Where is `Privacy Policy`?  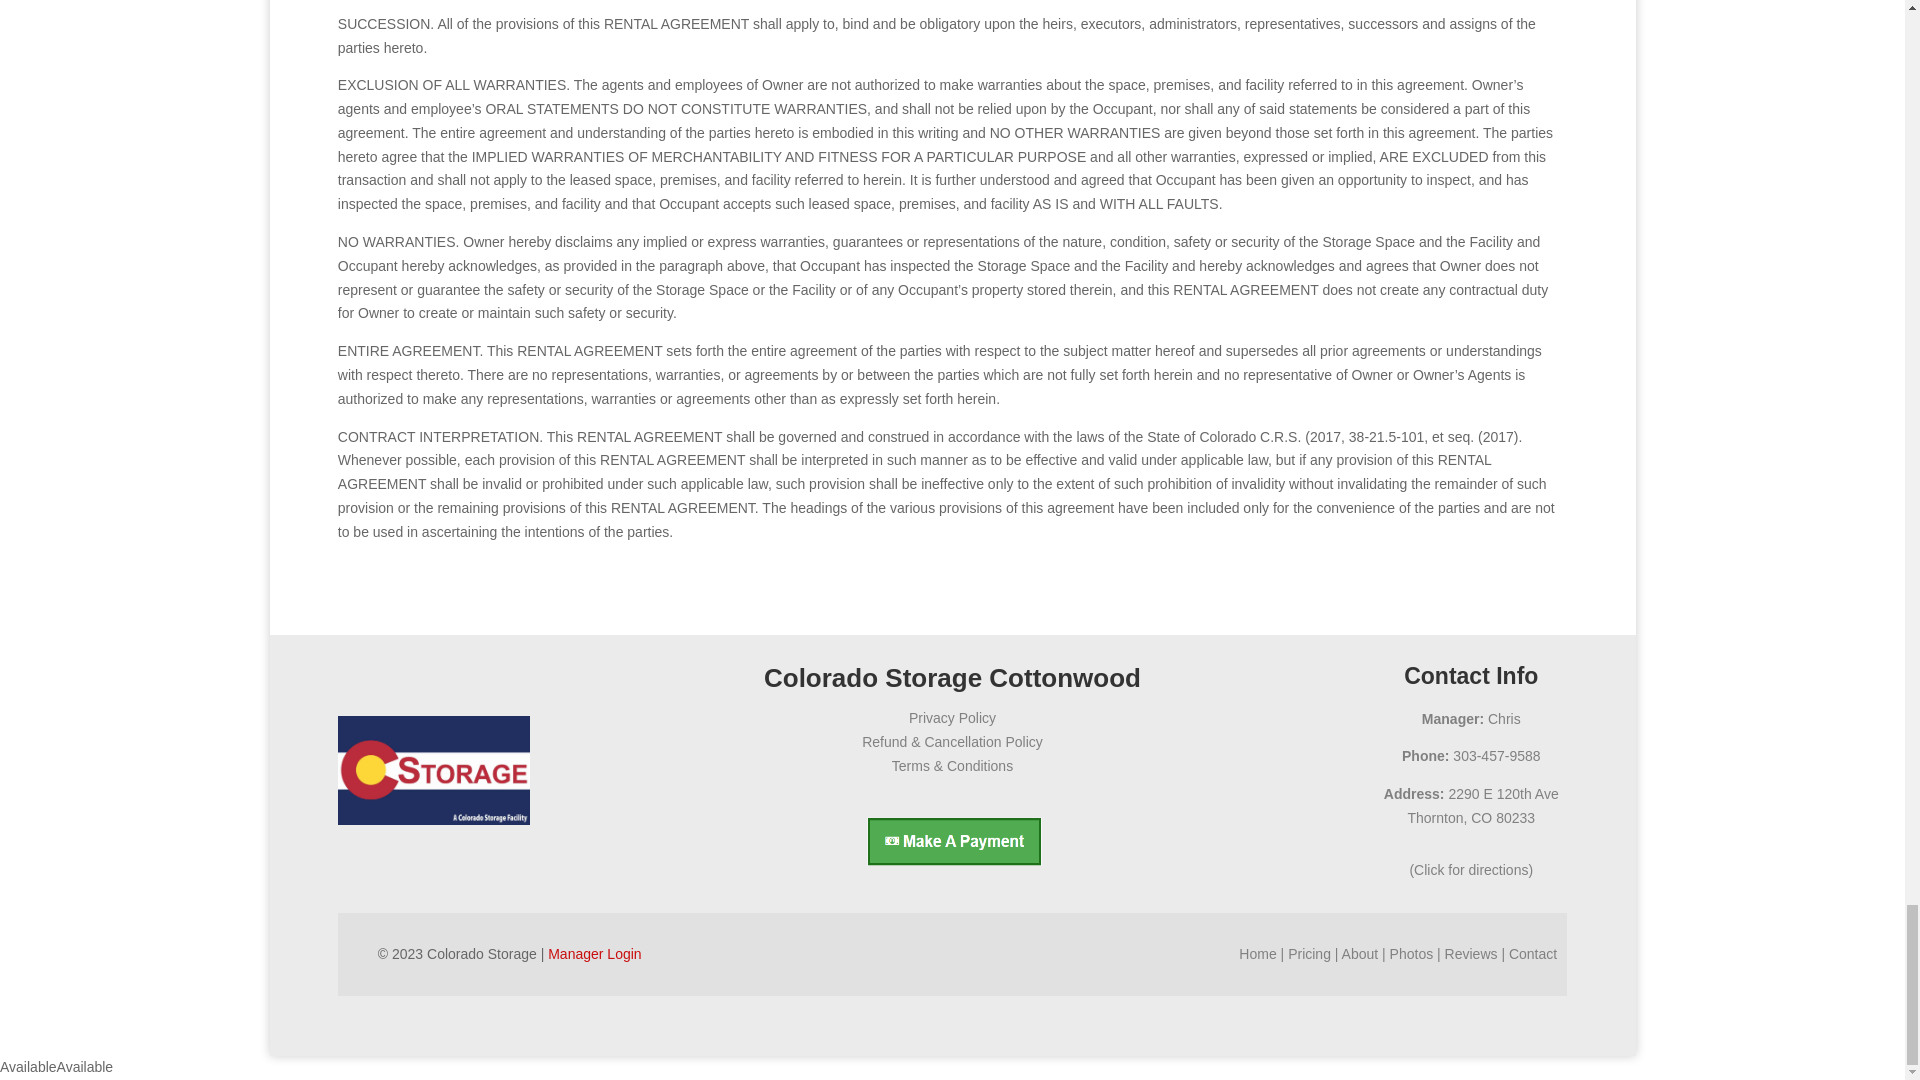 Privacy Policy is located at coordinates (1472, 806).